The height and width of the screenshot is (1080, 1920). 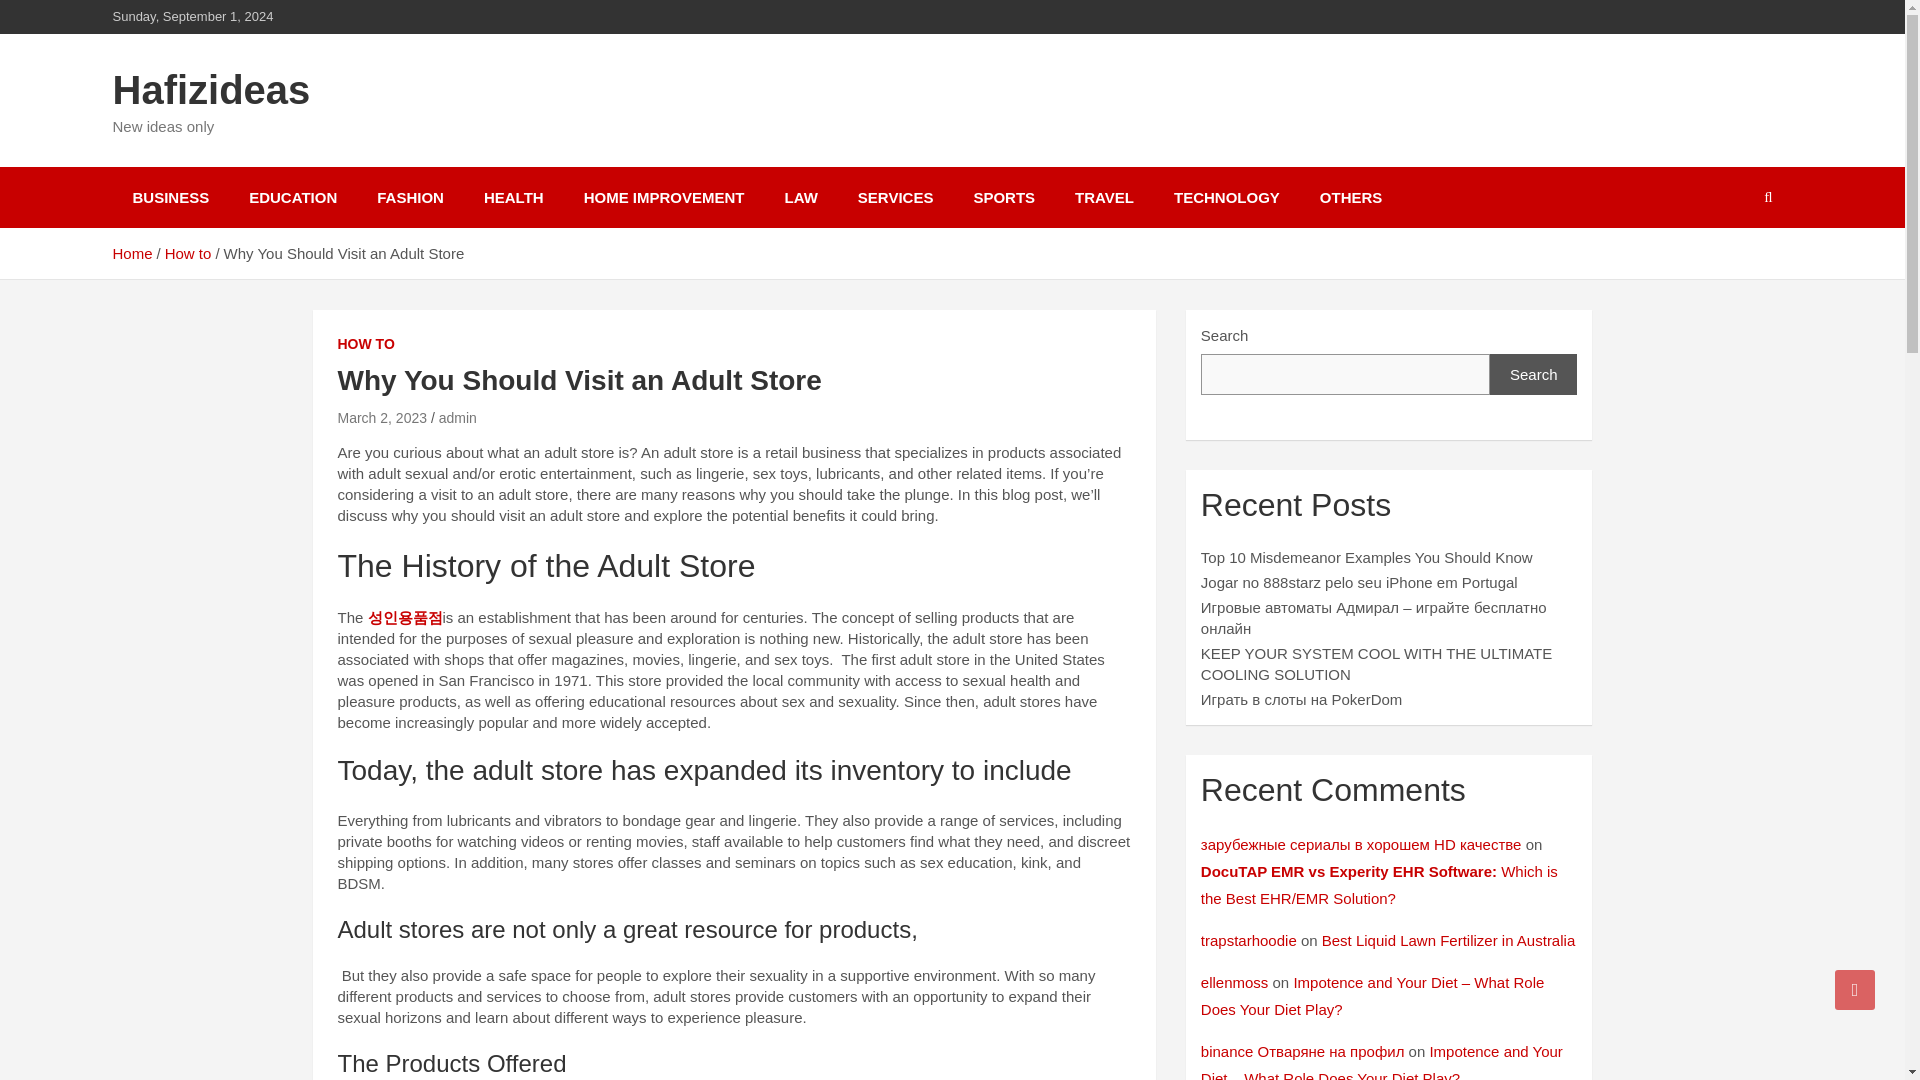 What do you see at coordinates (410, 197) in the screenshot?
I see `FASHION` at bounding box center [410, 197].